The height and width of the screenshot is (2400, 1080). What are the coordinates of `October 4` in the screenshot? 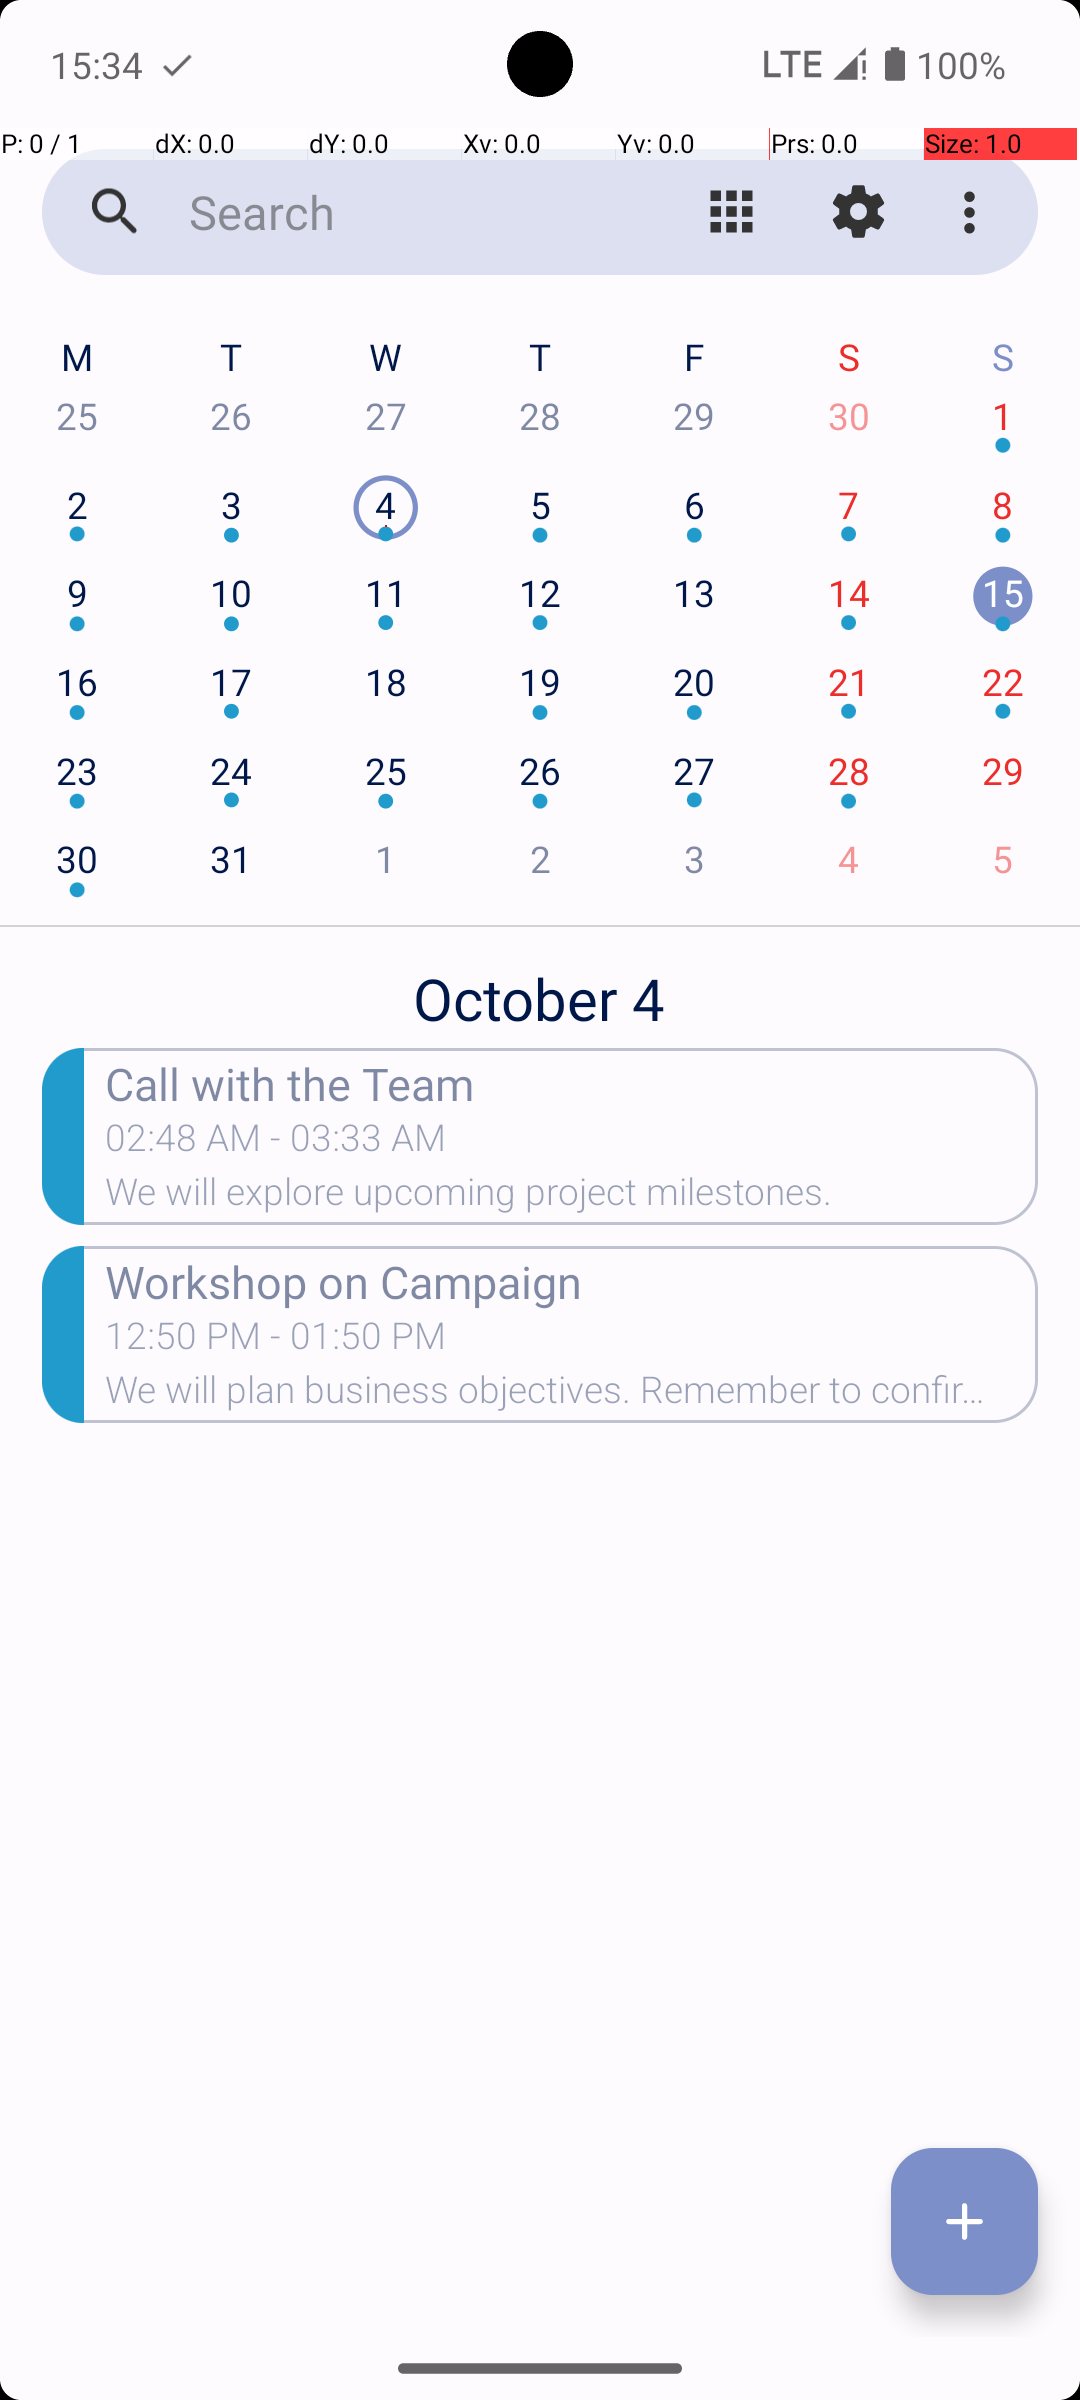 It's located at (540, 988).